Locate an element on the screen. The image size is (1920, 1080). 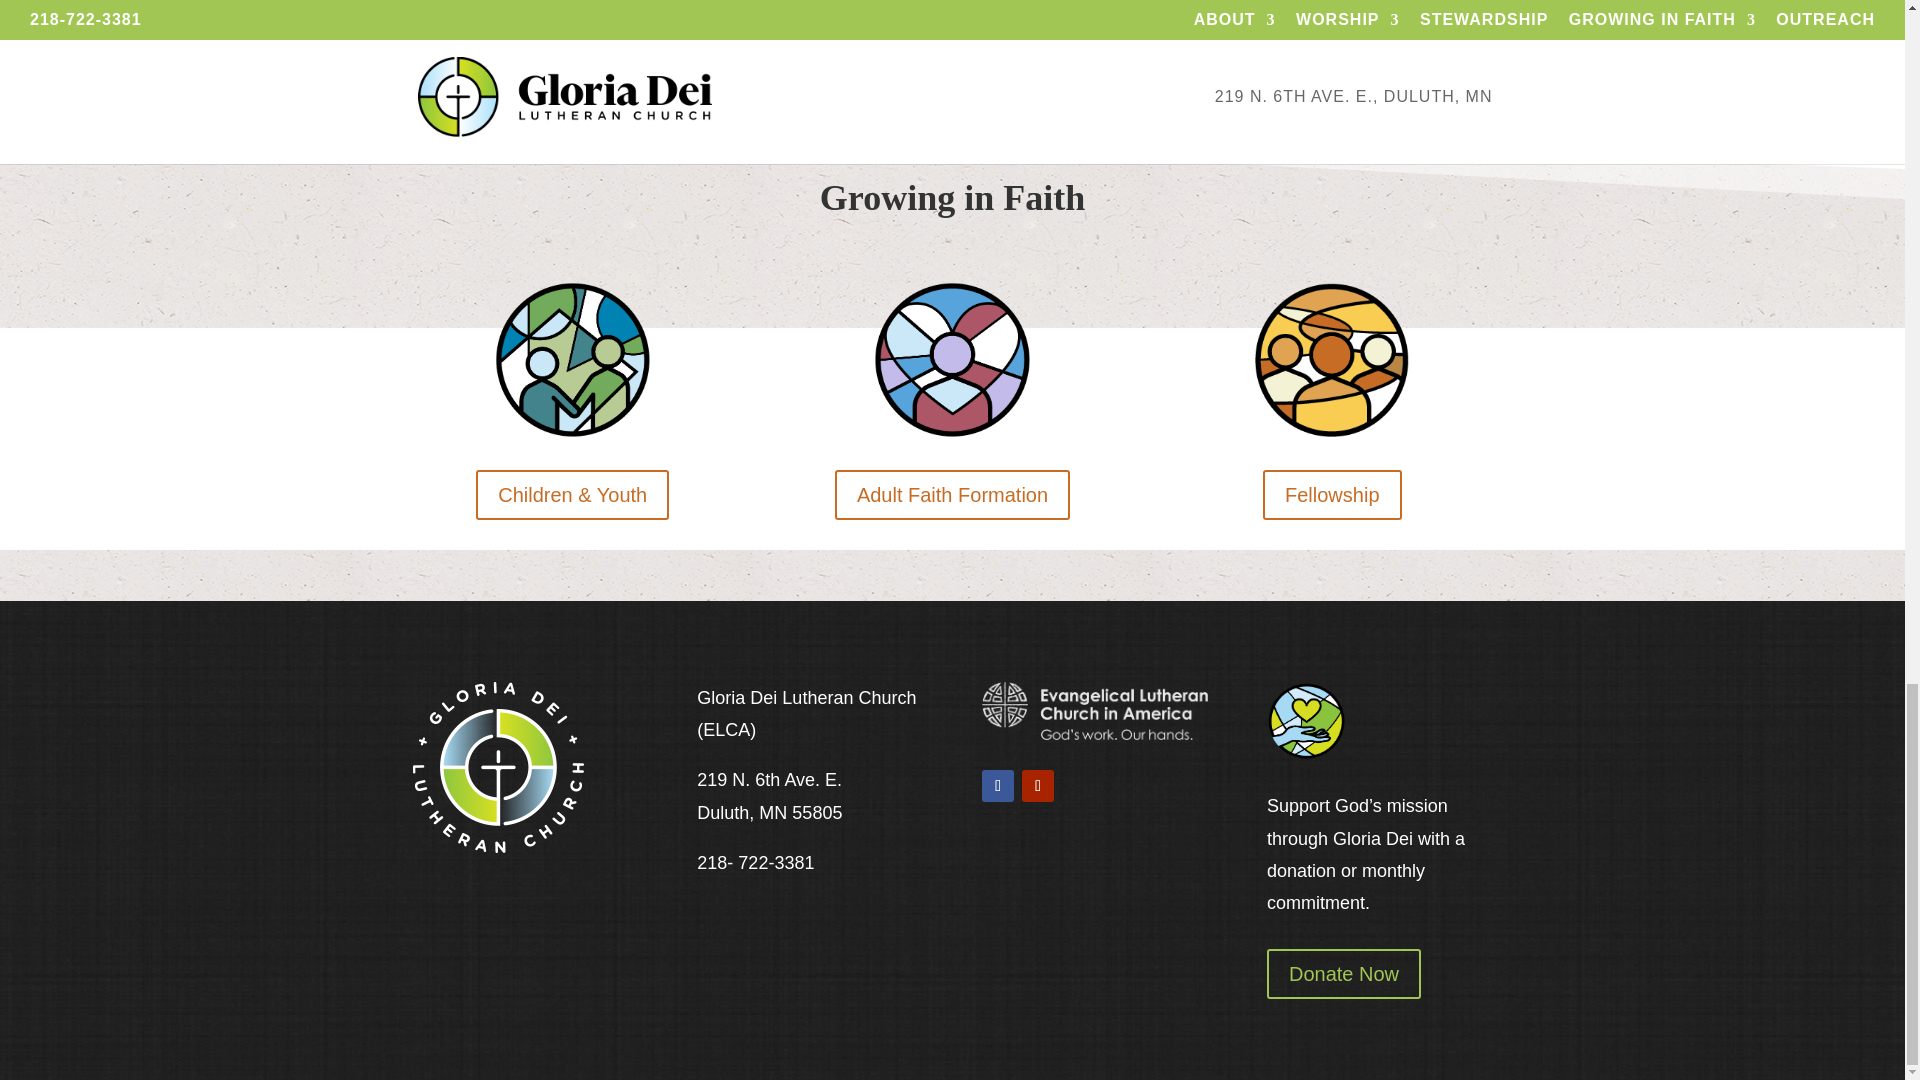
Follow on Facebook is located at coordinates (997, 786).